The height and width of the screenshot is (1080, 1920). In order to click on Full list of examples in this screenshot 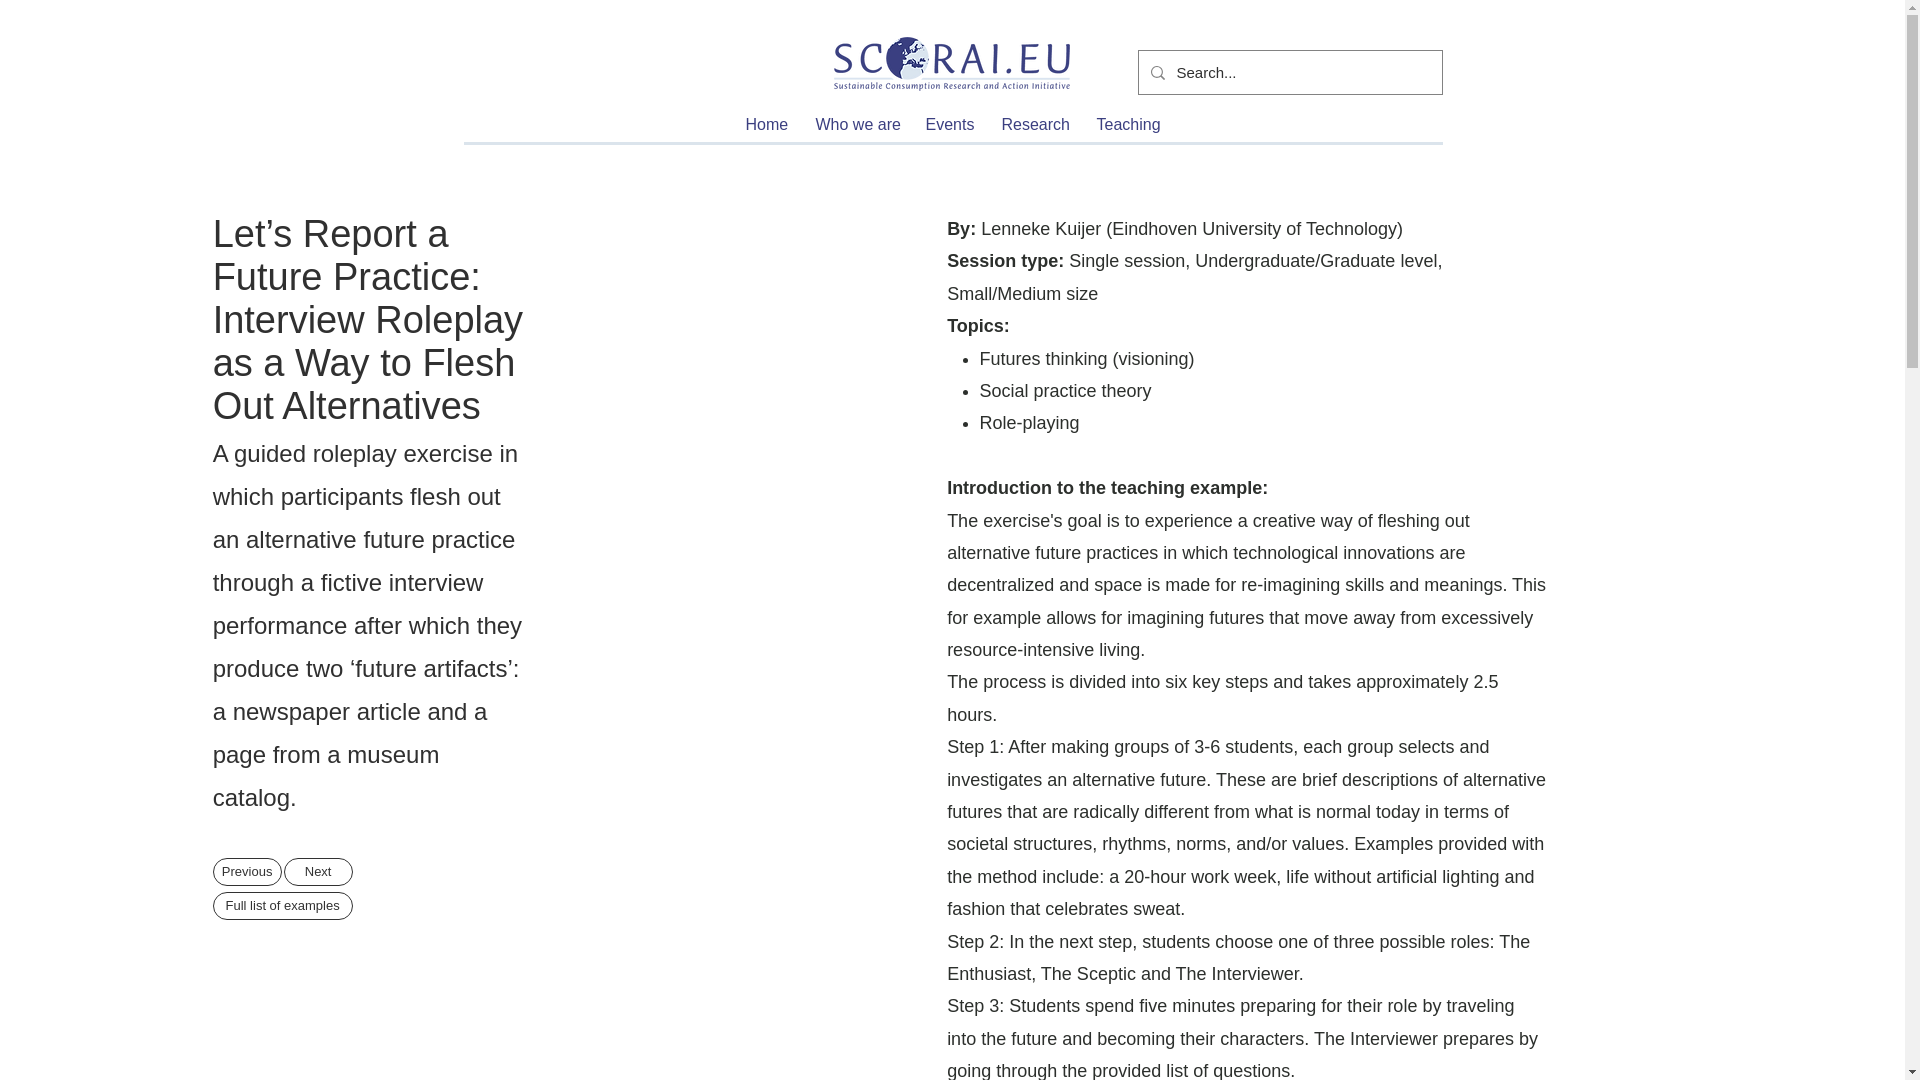, I will do `click(283, 906)`.